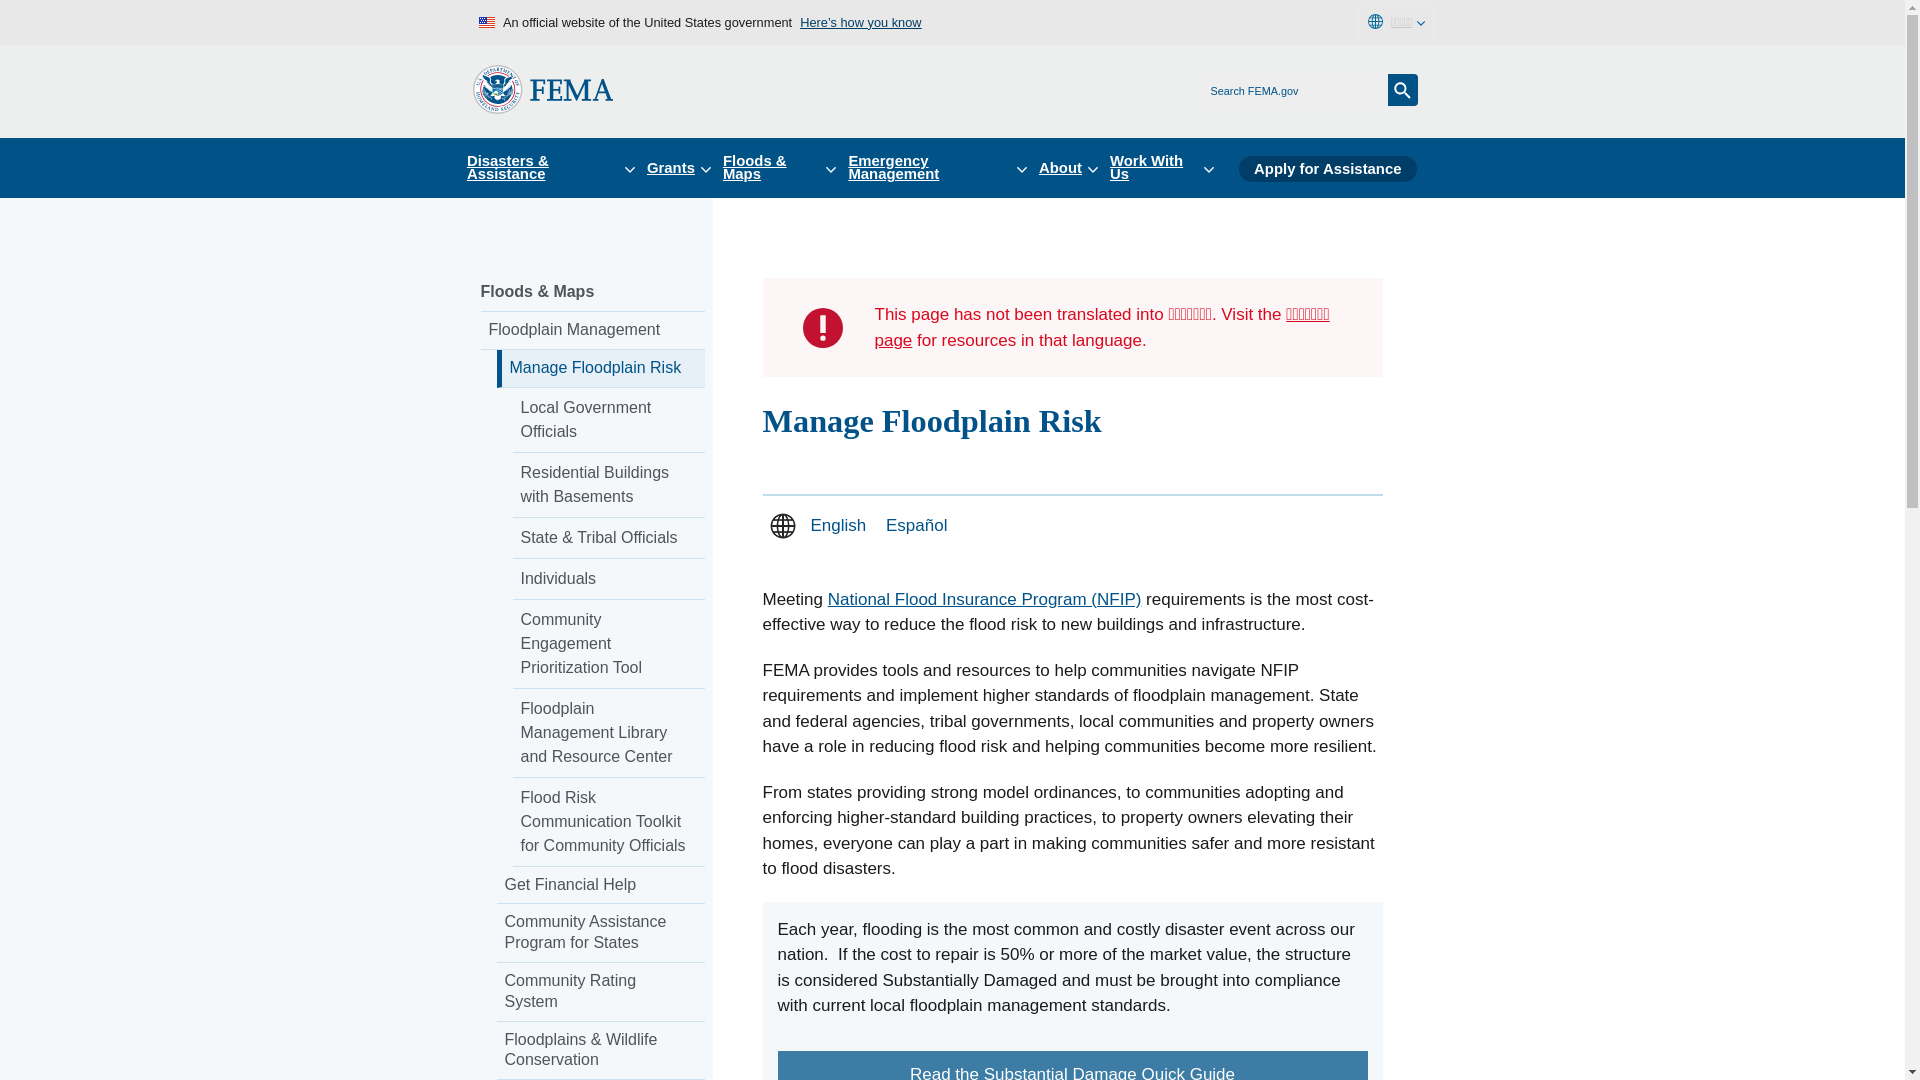 The image size is (1920, 1080). What do you see at coordinates (542, 89) in the screenshot?
I see `FEMA logo` at bounding box center [542, 89].